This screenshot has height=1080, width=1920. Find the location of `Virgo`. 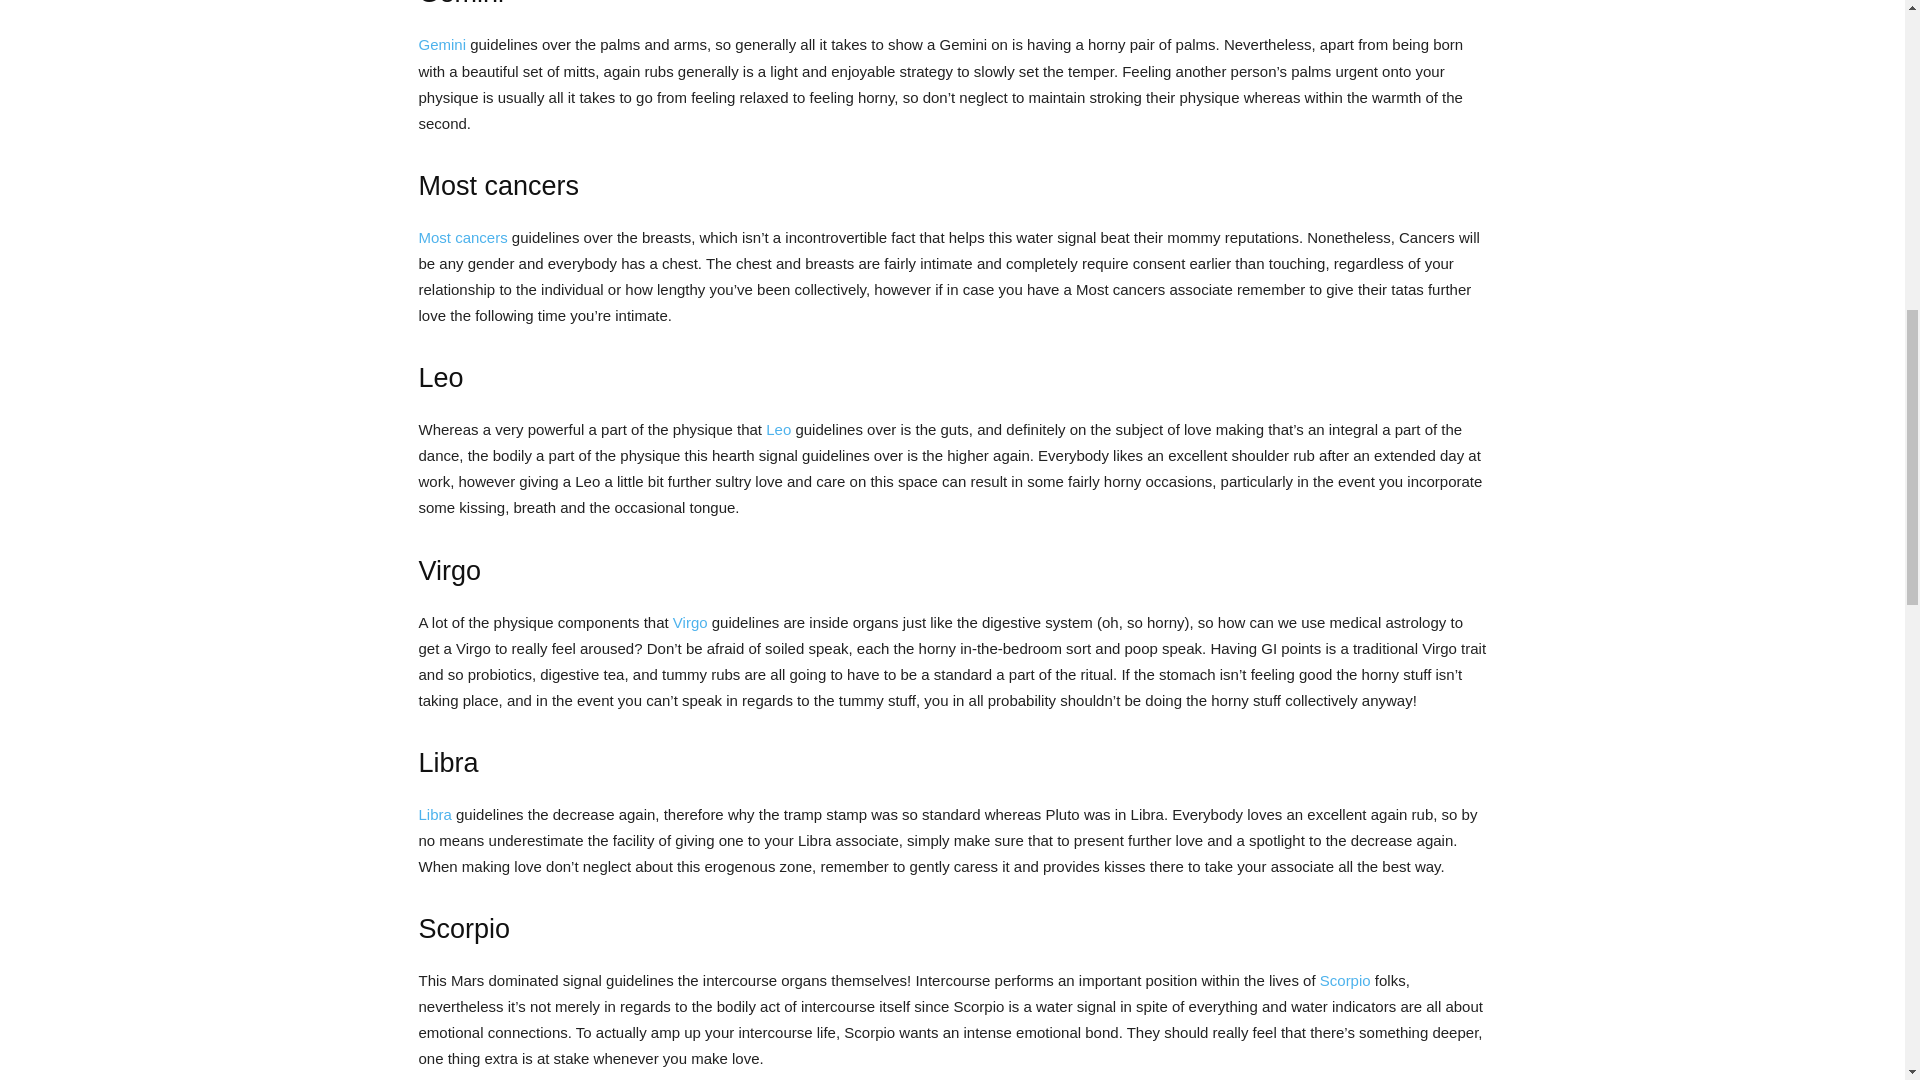

Virgo is located at coordinates (690, 622).